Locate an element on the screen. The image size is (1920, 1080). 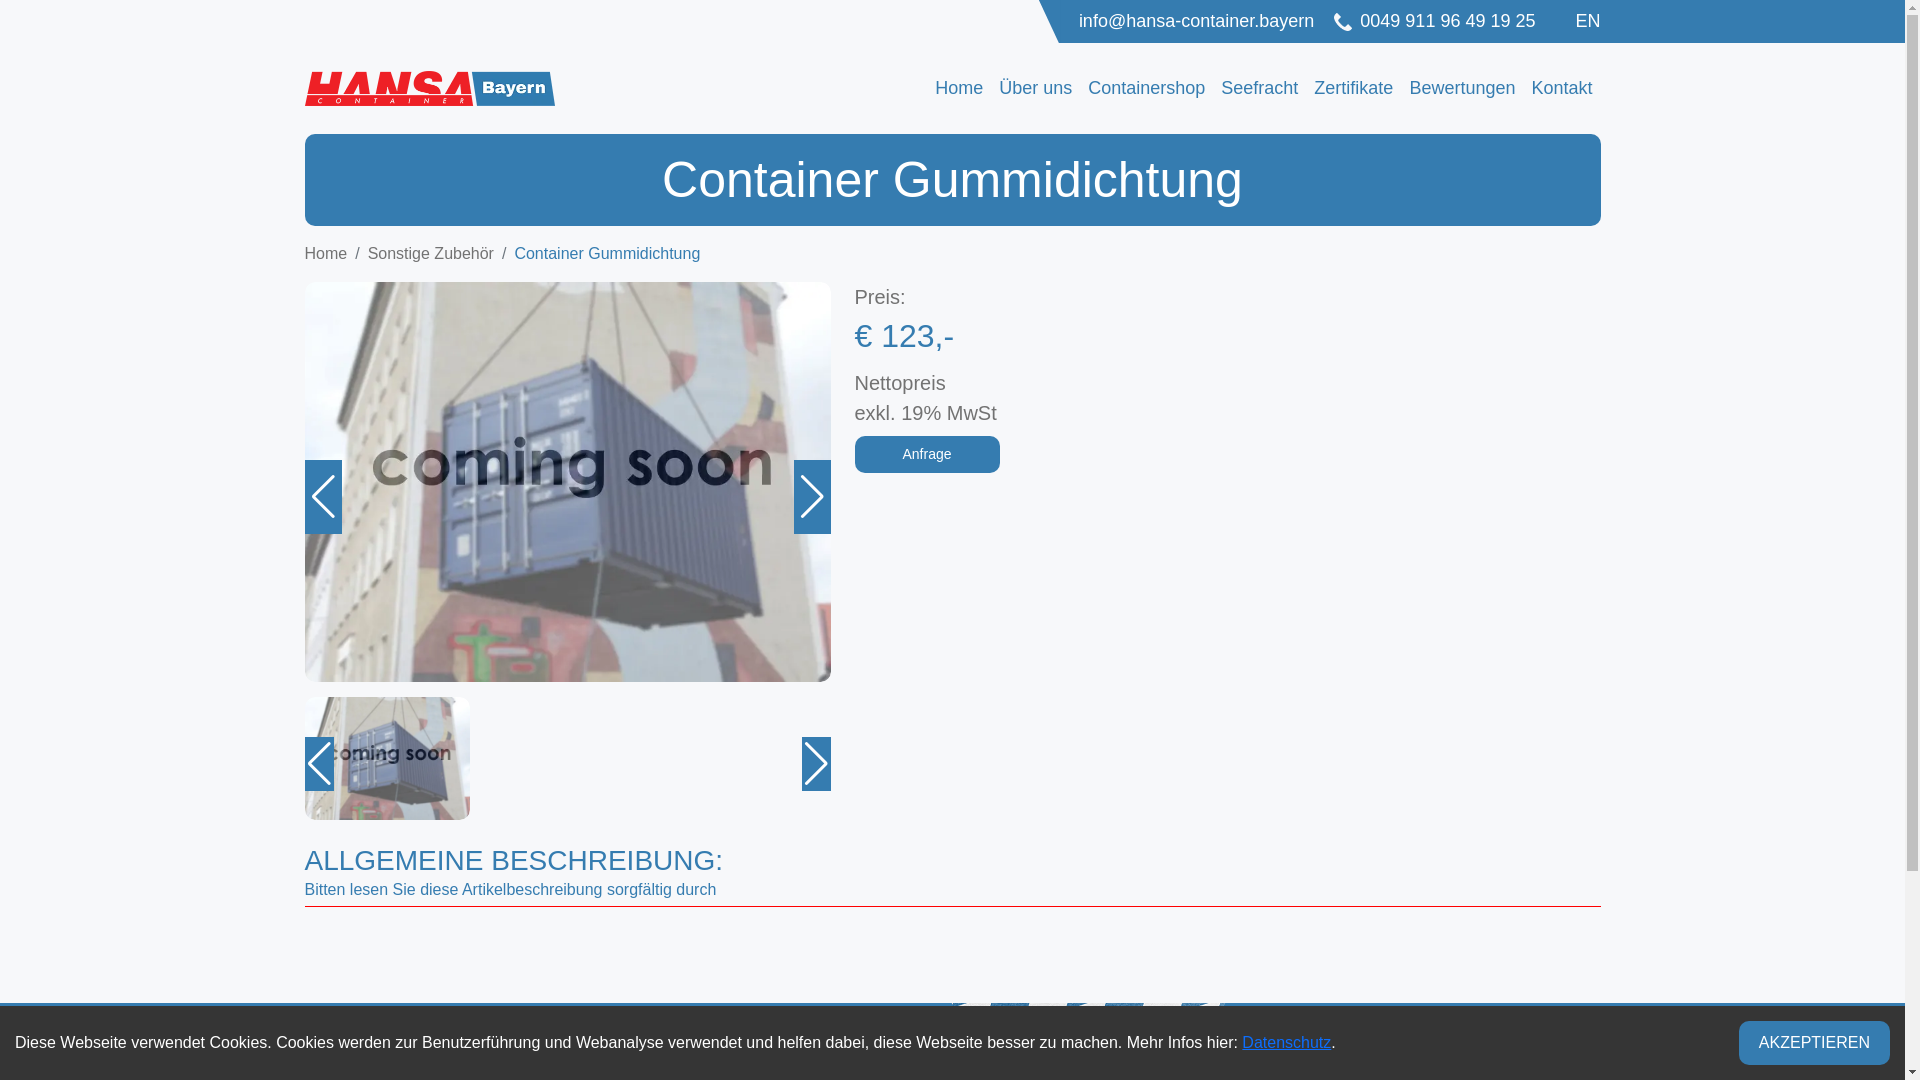
info@hansa-container.bayern is located at coordinates (1196, 22).